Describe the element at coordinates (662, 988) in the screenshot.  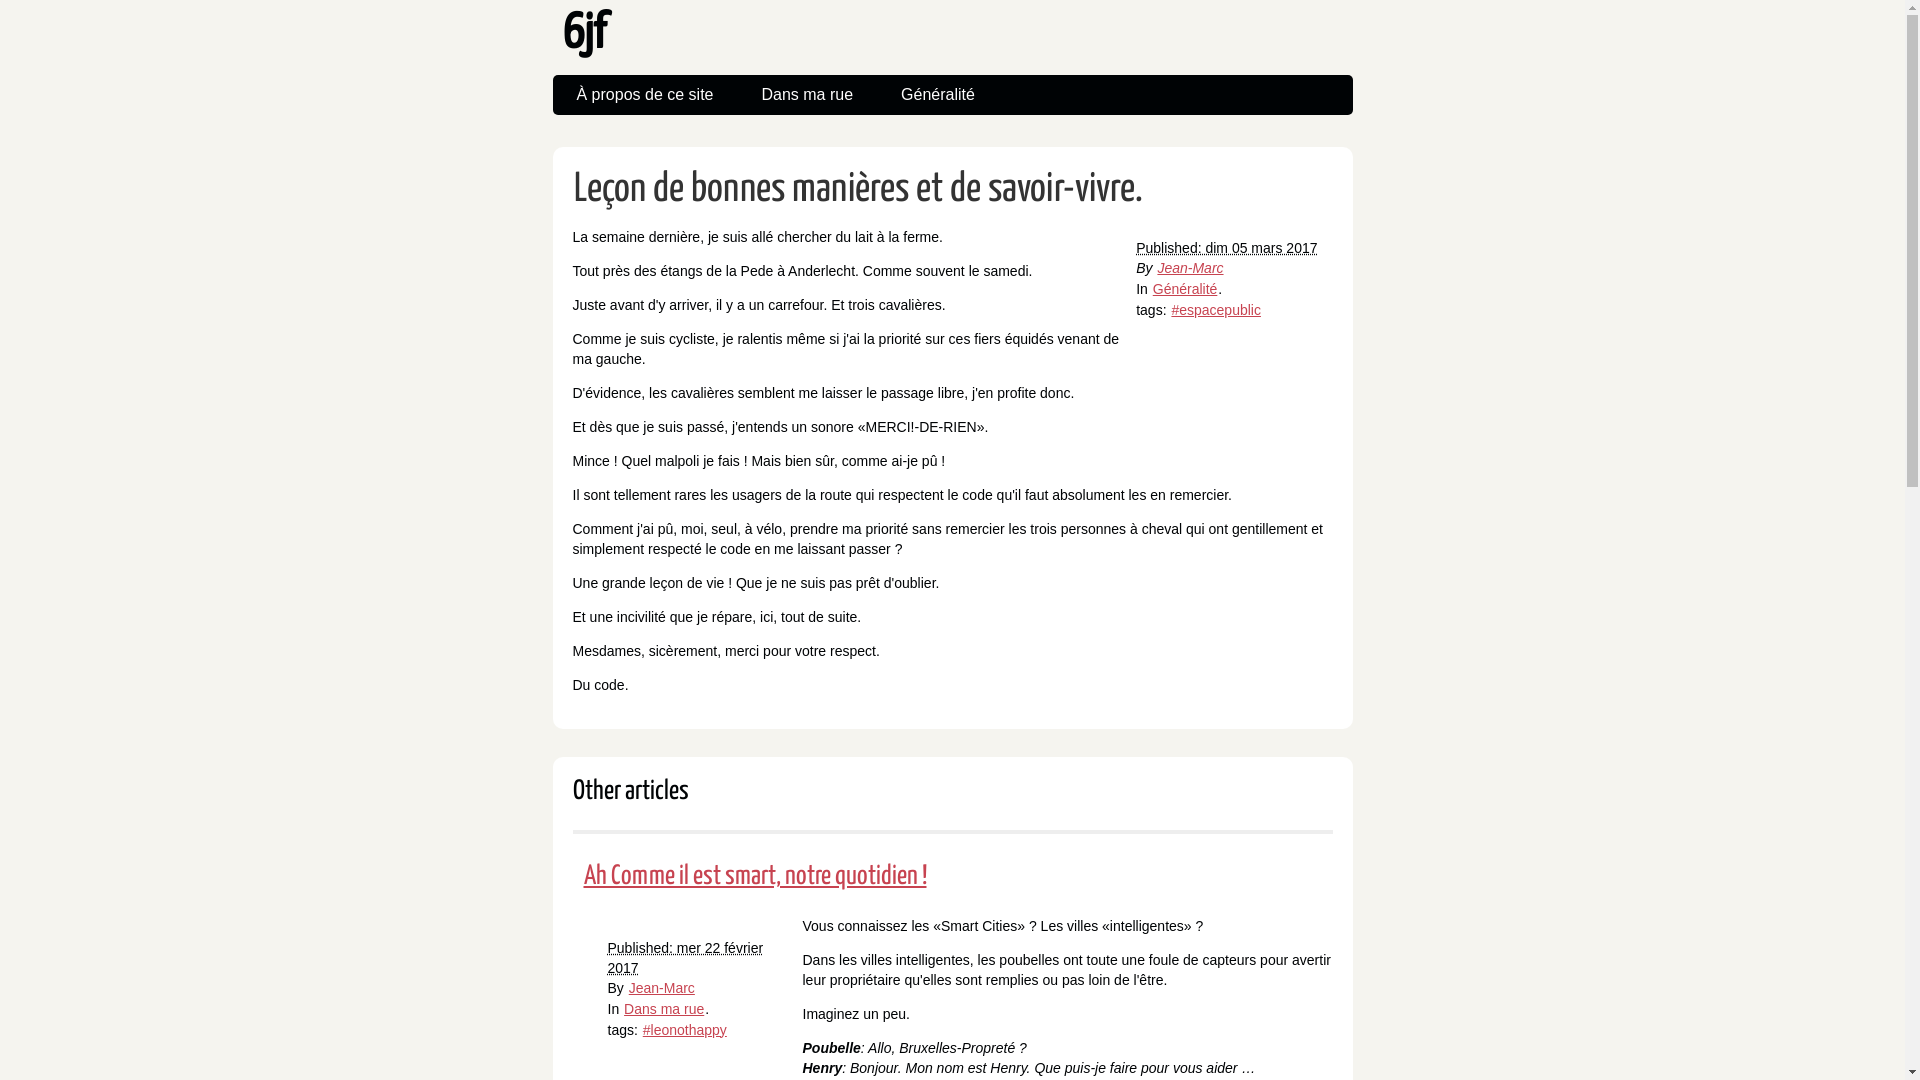
I see `Jean-Marc` at that location.